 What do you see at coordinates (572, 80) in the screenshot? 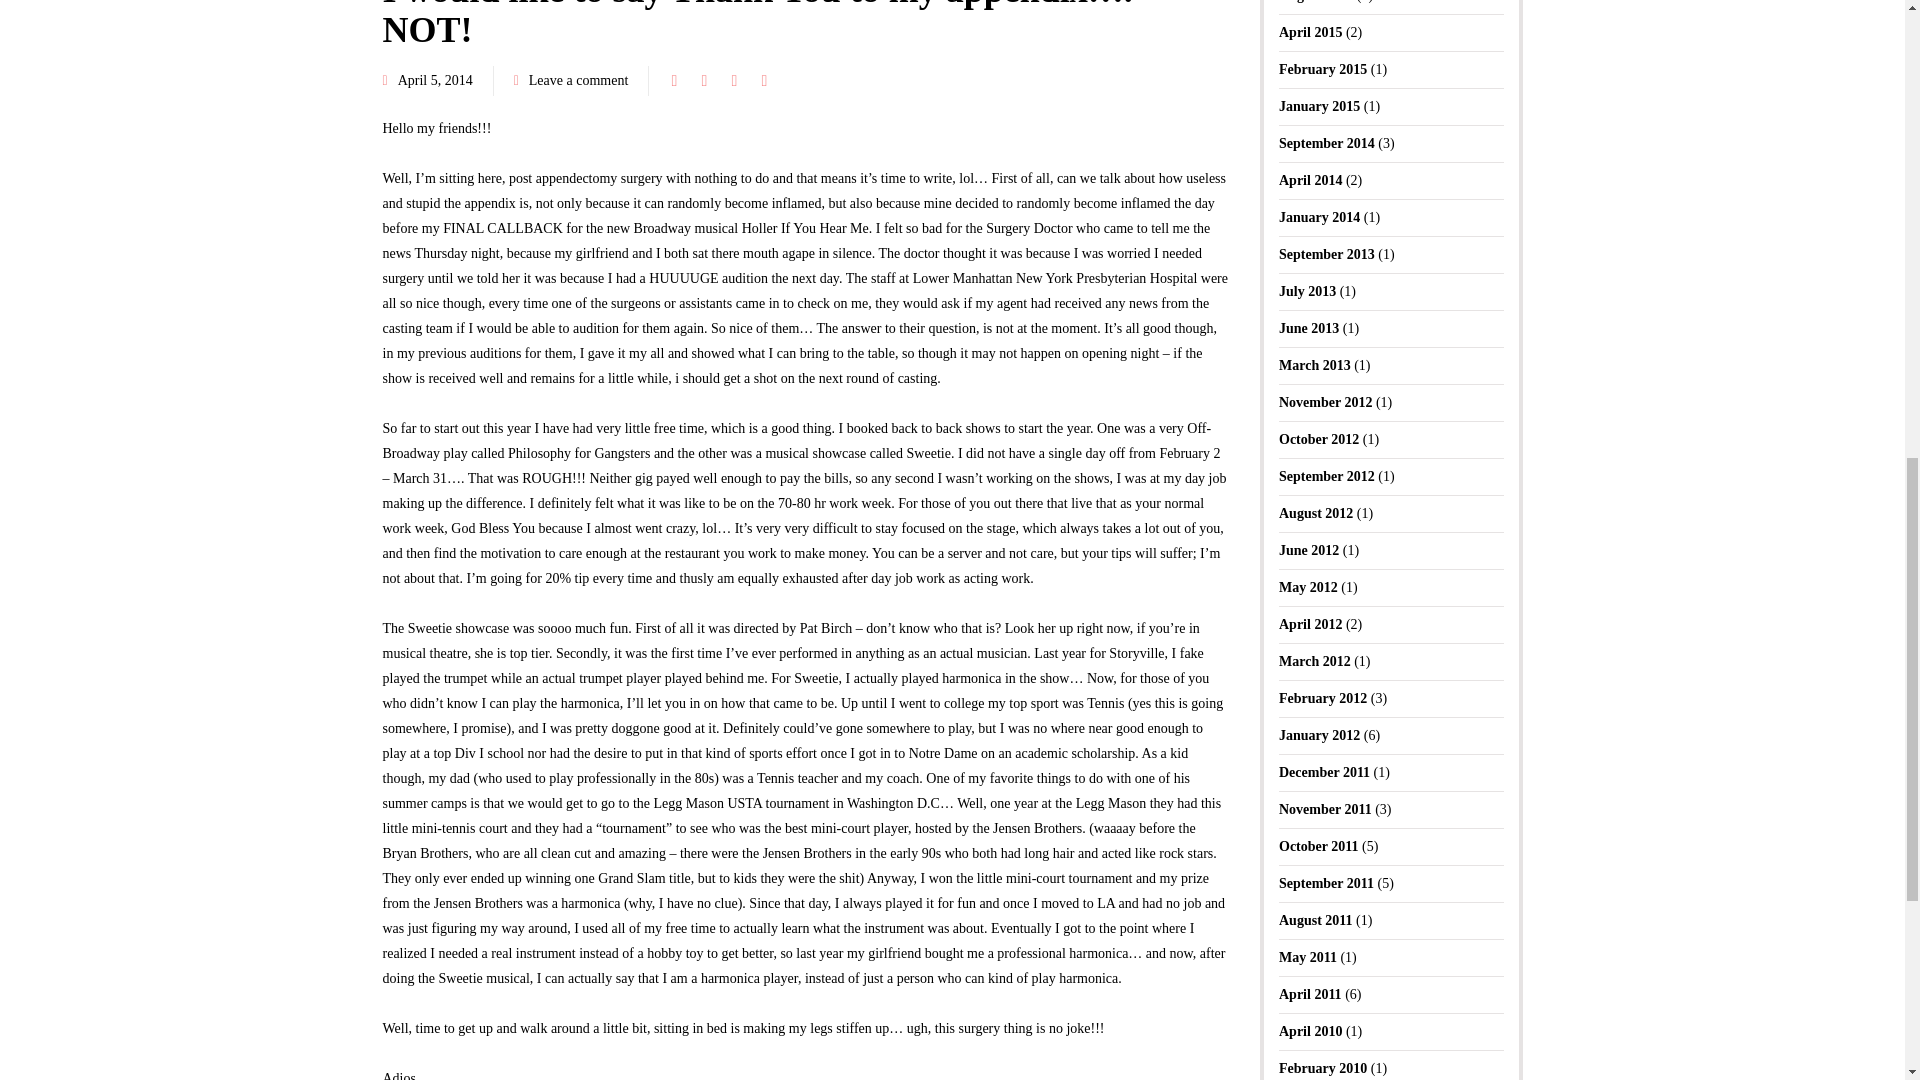
I see `Post comments` at bounding box center [572, 80].